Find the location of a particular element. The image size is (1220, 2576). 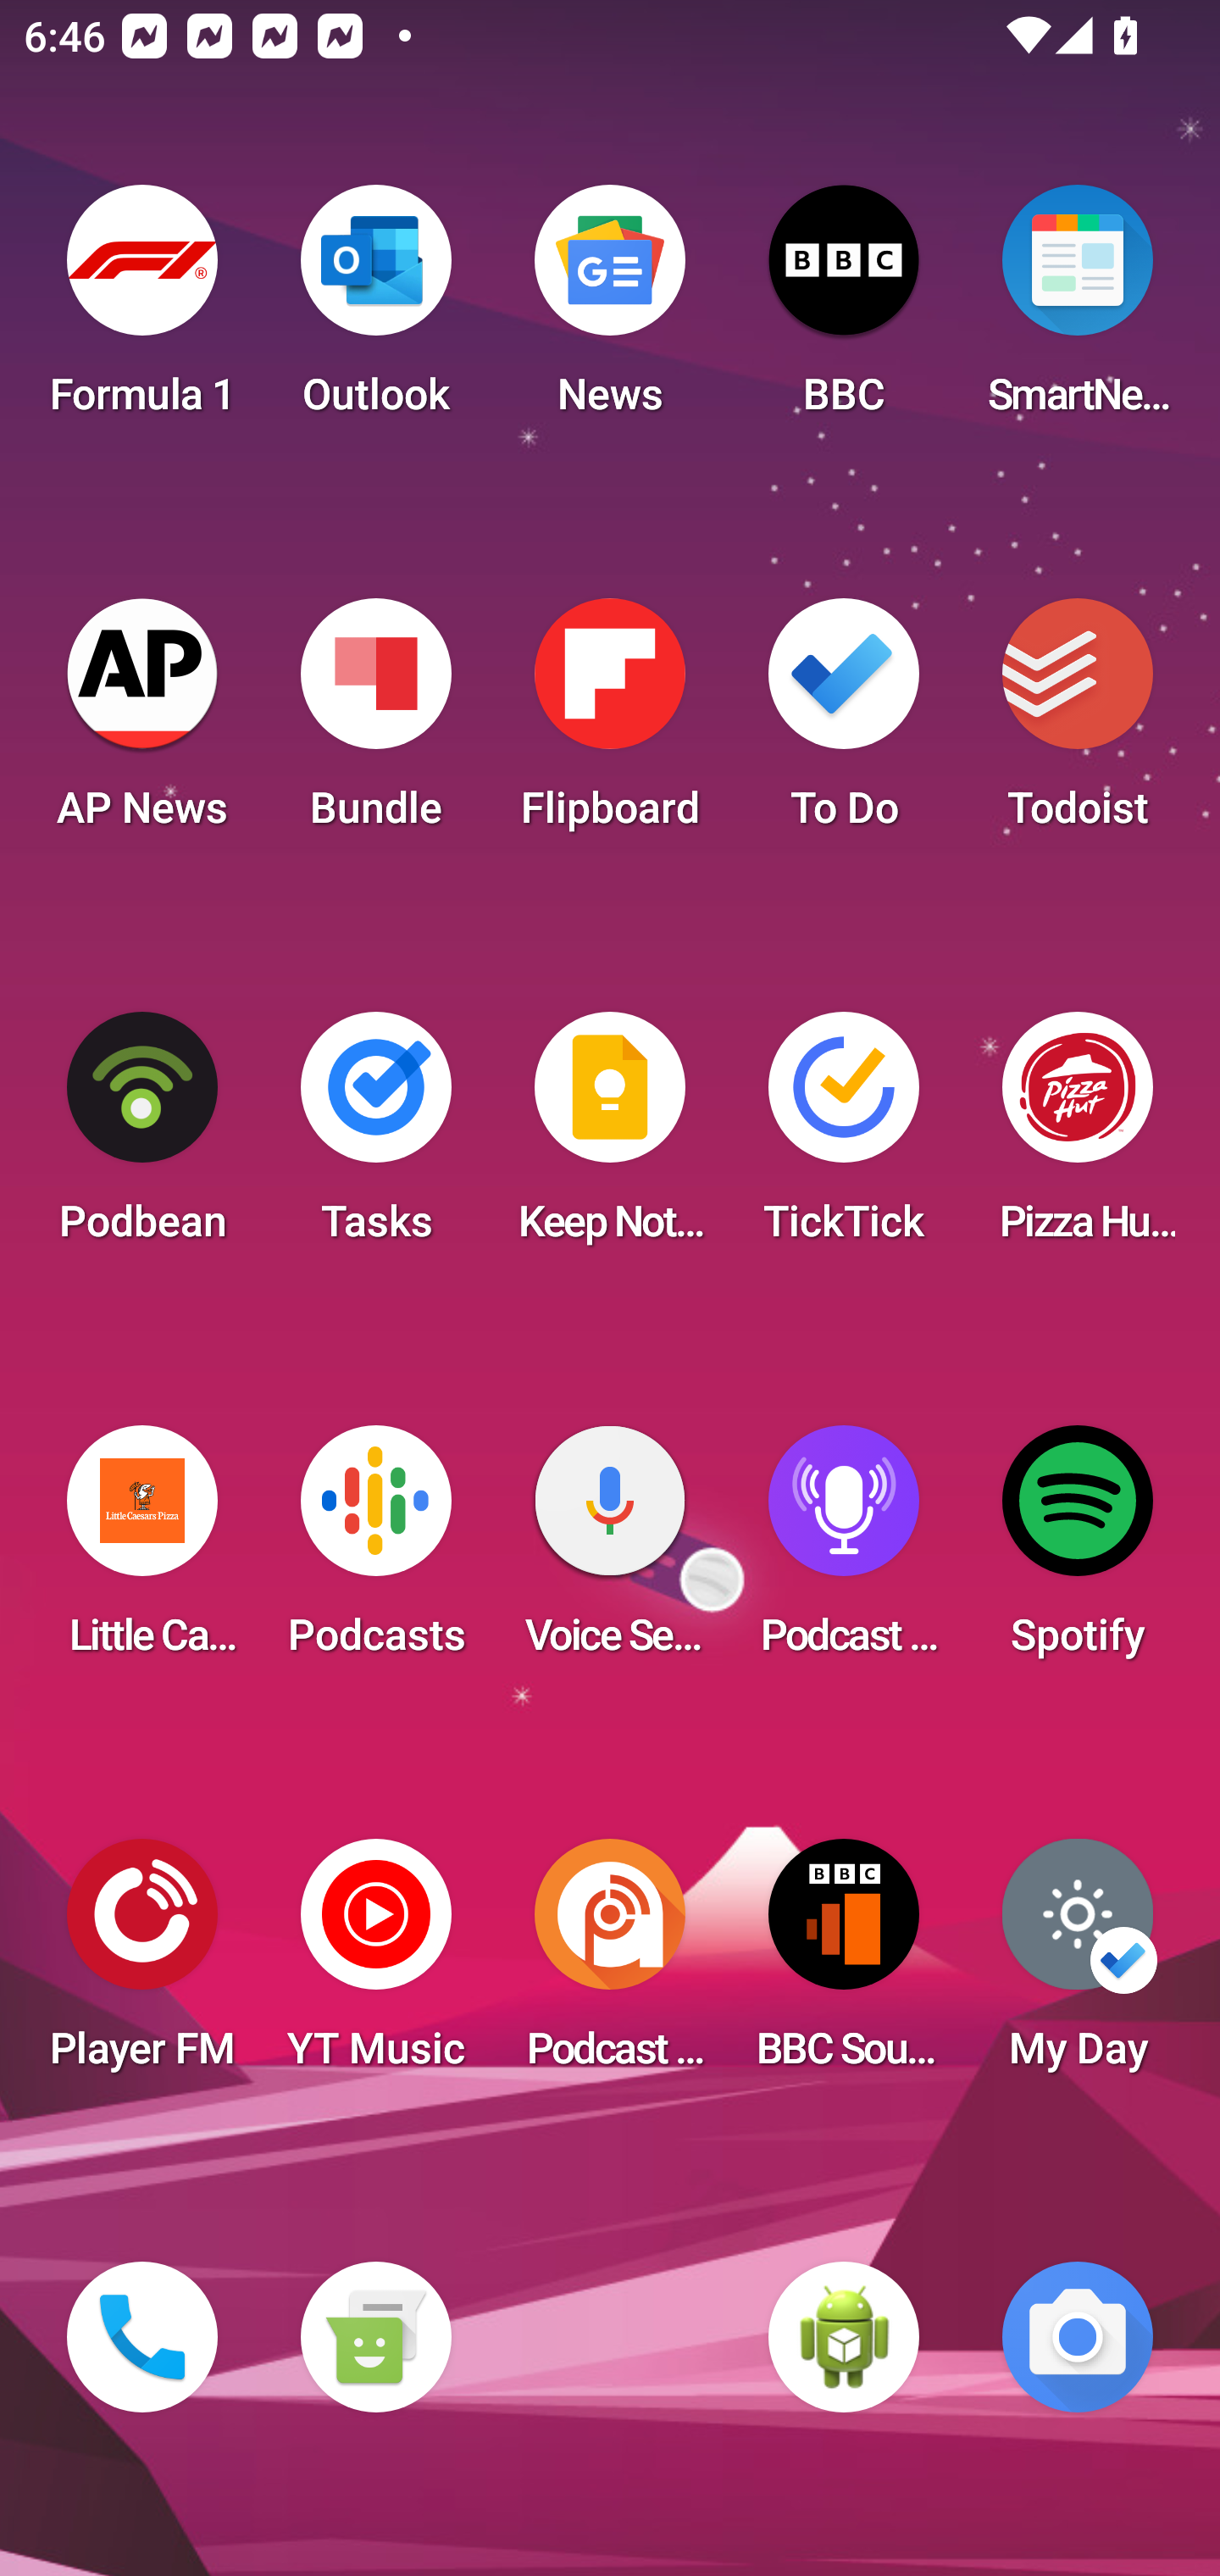

Phone is located at coordinates (142, 2337).